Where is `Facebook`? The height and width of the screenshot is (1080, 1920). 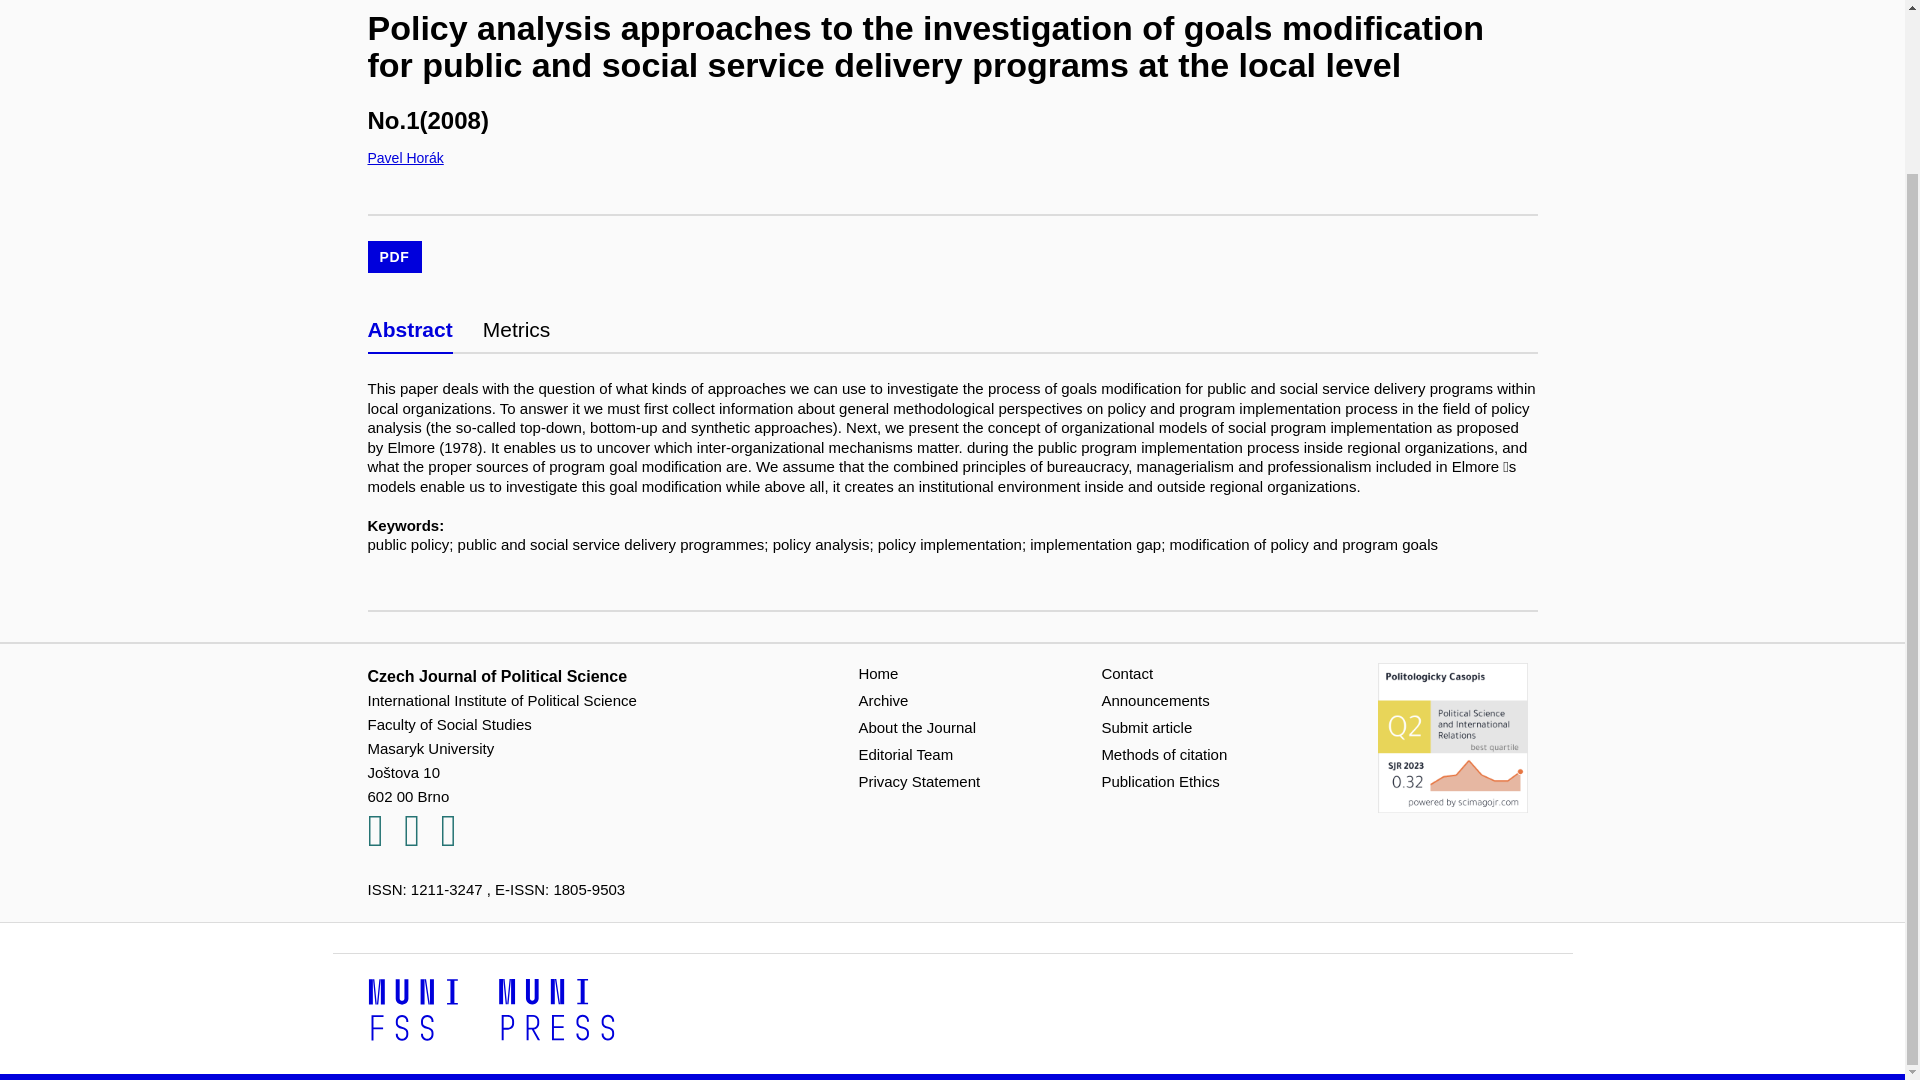
Facebook is located at coordinates (386, 840).